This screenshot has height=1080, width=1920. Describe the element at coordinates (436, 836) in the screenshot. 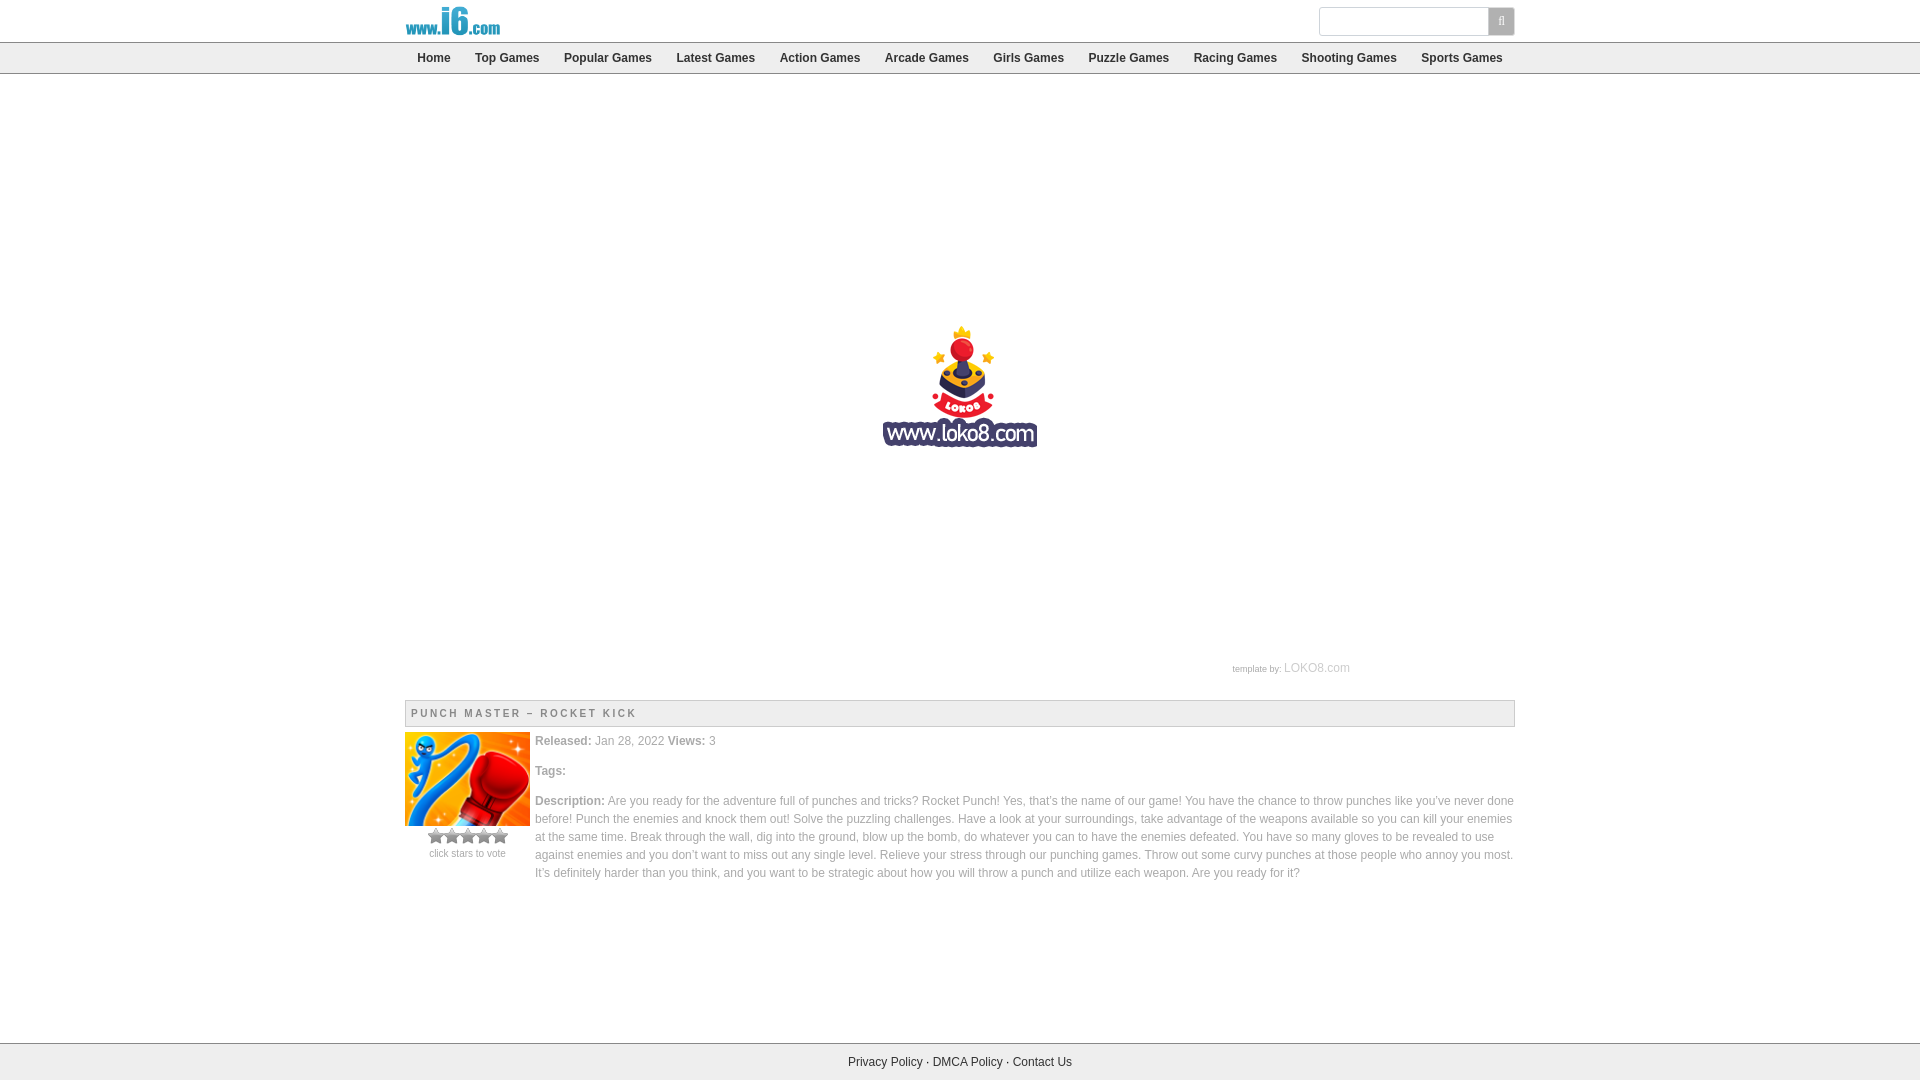

I see `1` at that location.